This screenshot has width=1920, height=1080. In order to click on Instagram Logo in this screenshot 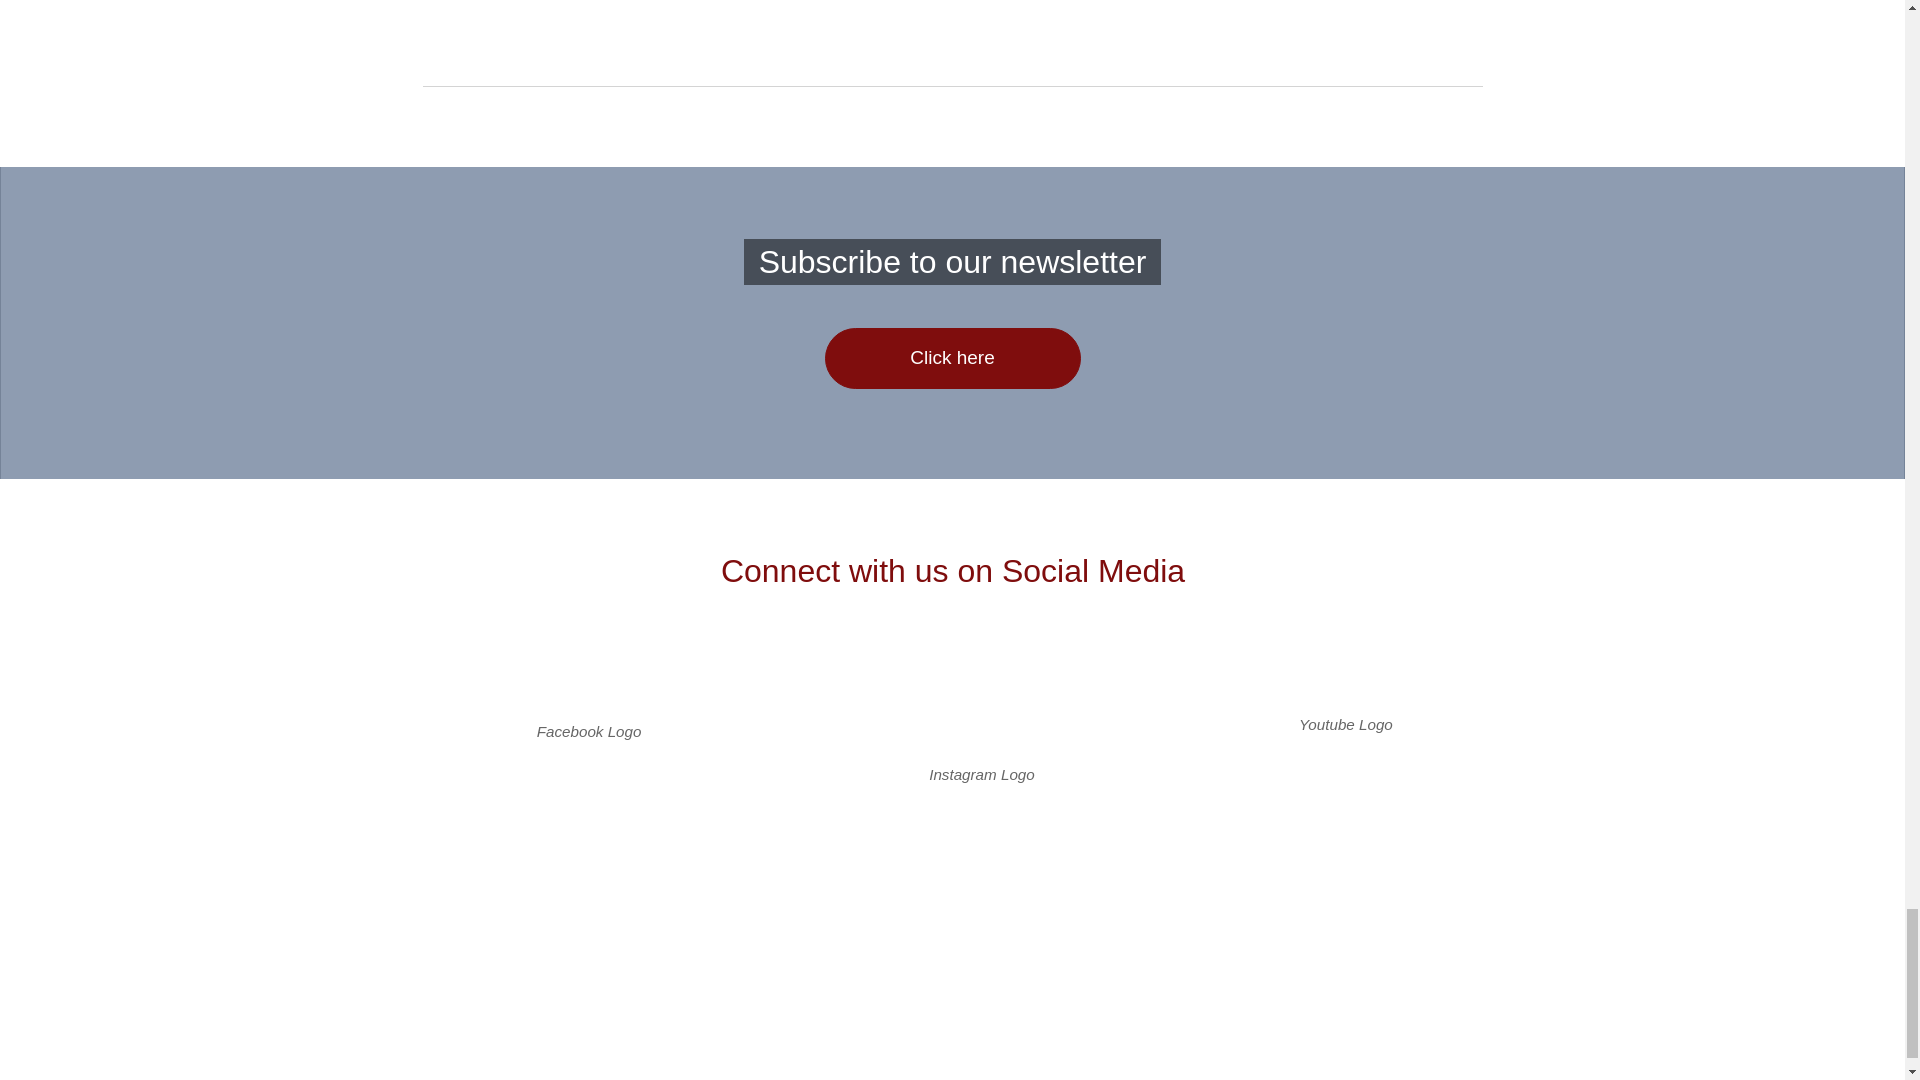, I will do `click(982, 704)`.